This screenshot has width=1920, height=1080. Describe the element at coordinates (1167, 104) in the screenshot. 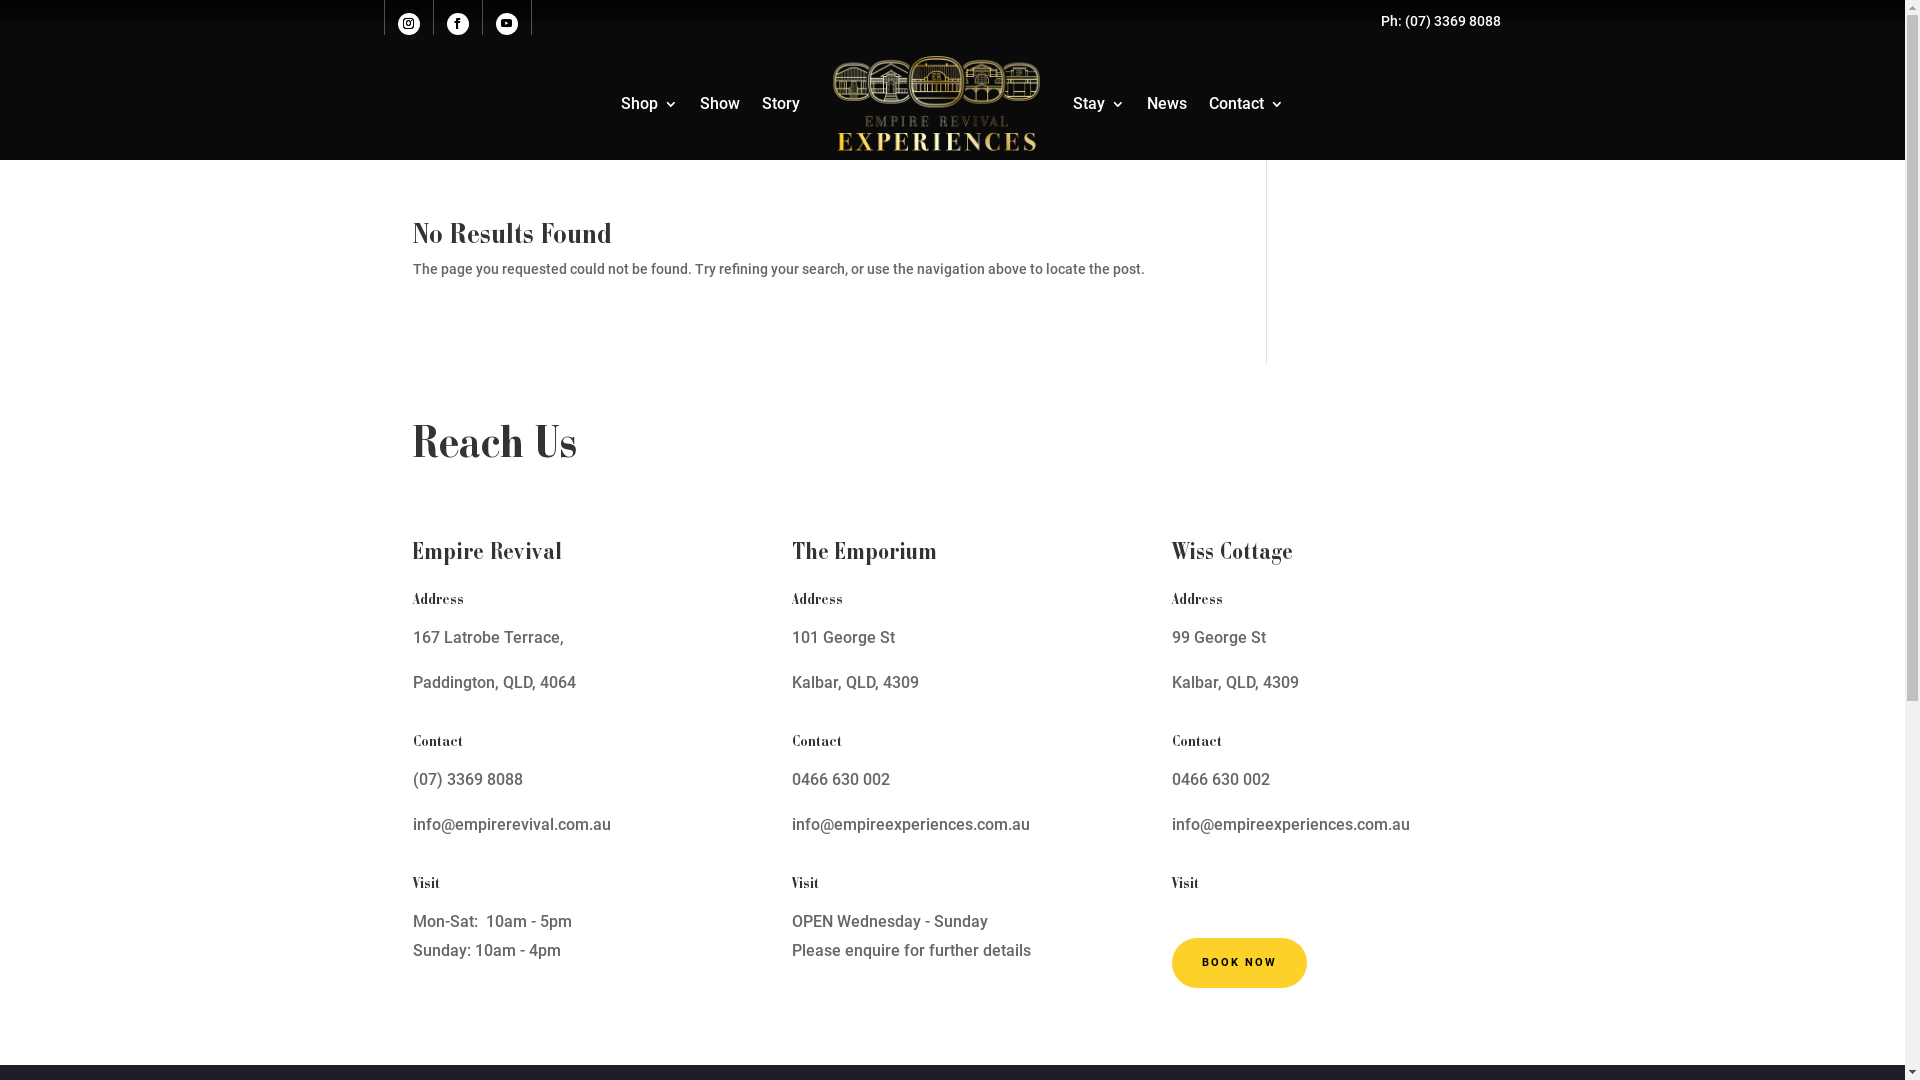

I see `News` at that location.